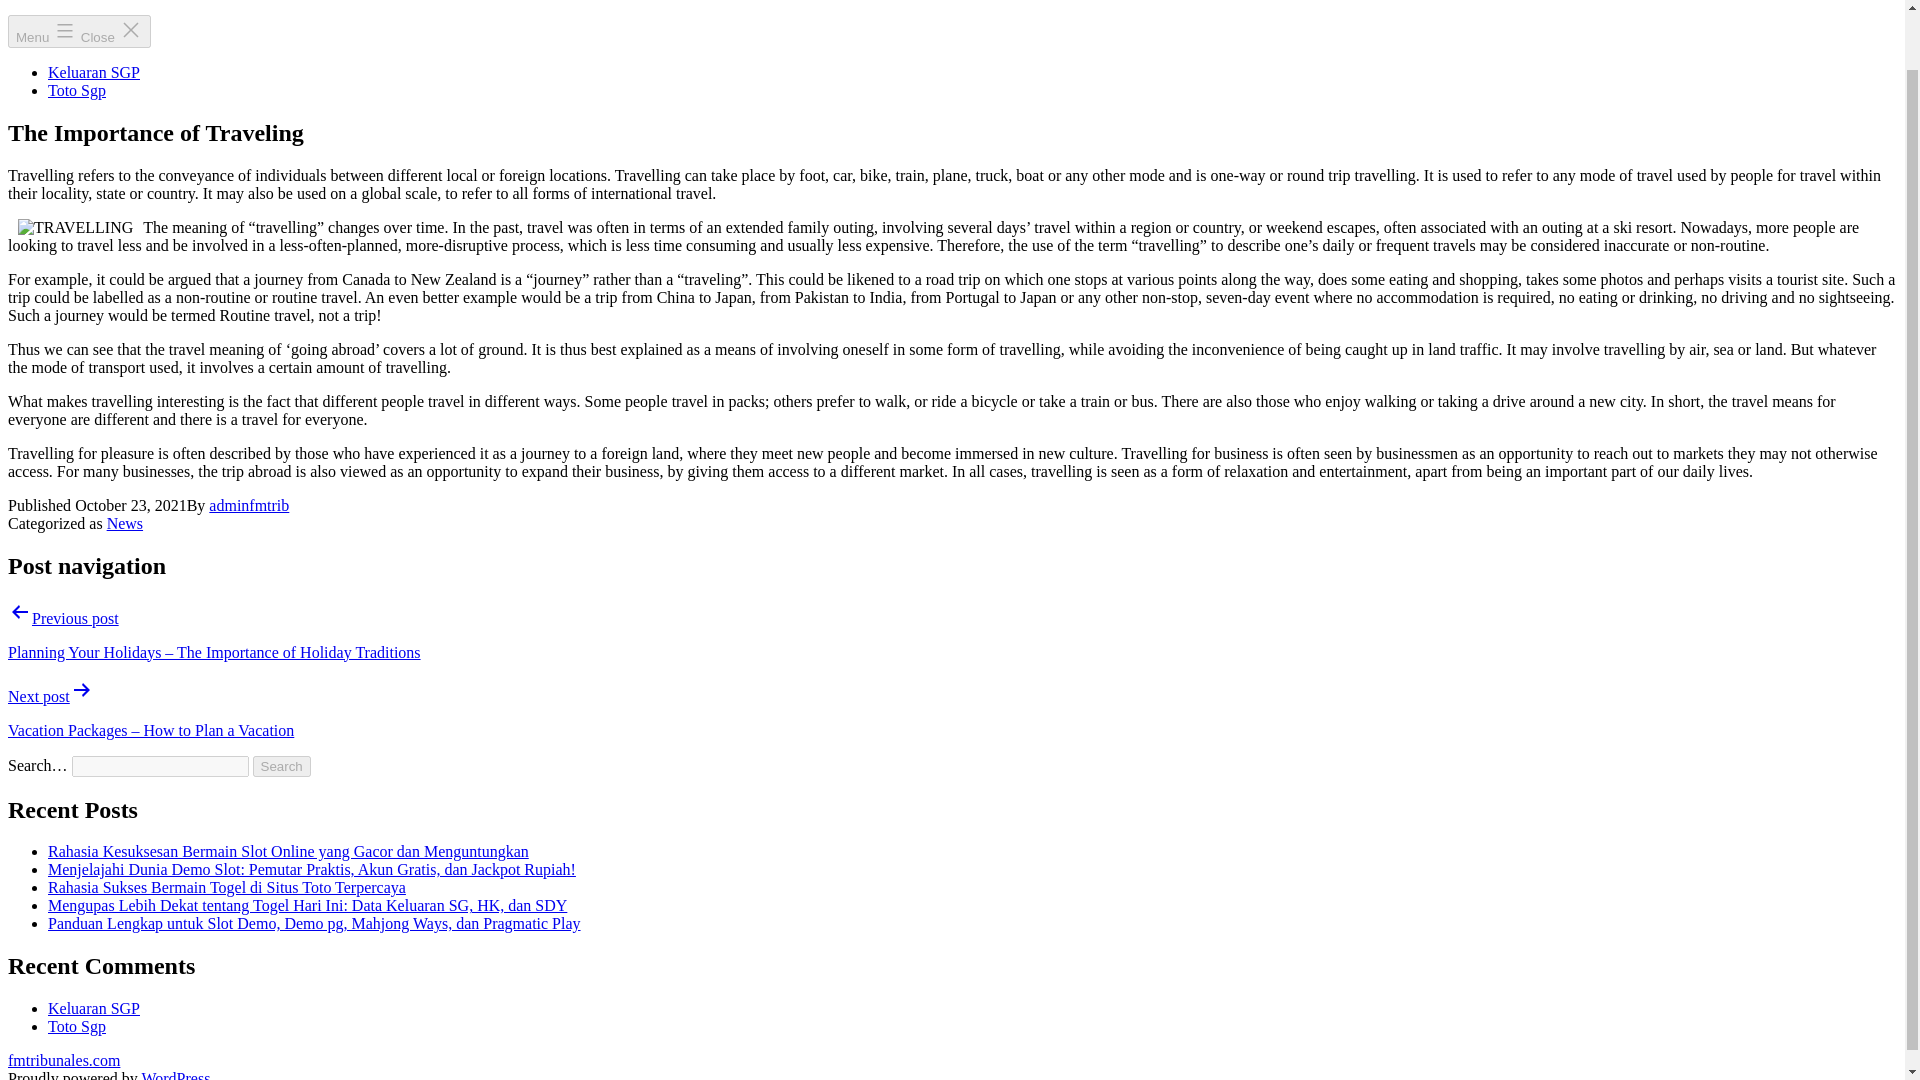 This screenshot has width=1920, height=1080. Describe the element at coordinates (63, 1060) in the screenshot. I see `fmtribunales.com` at that location.